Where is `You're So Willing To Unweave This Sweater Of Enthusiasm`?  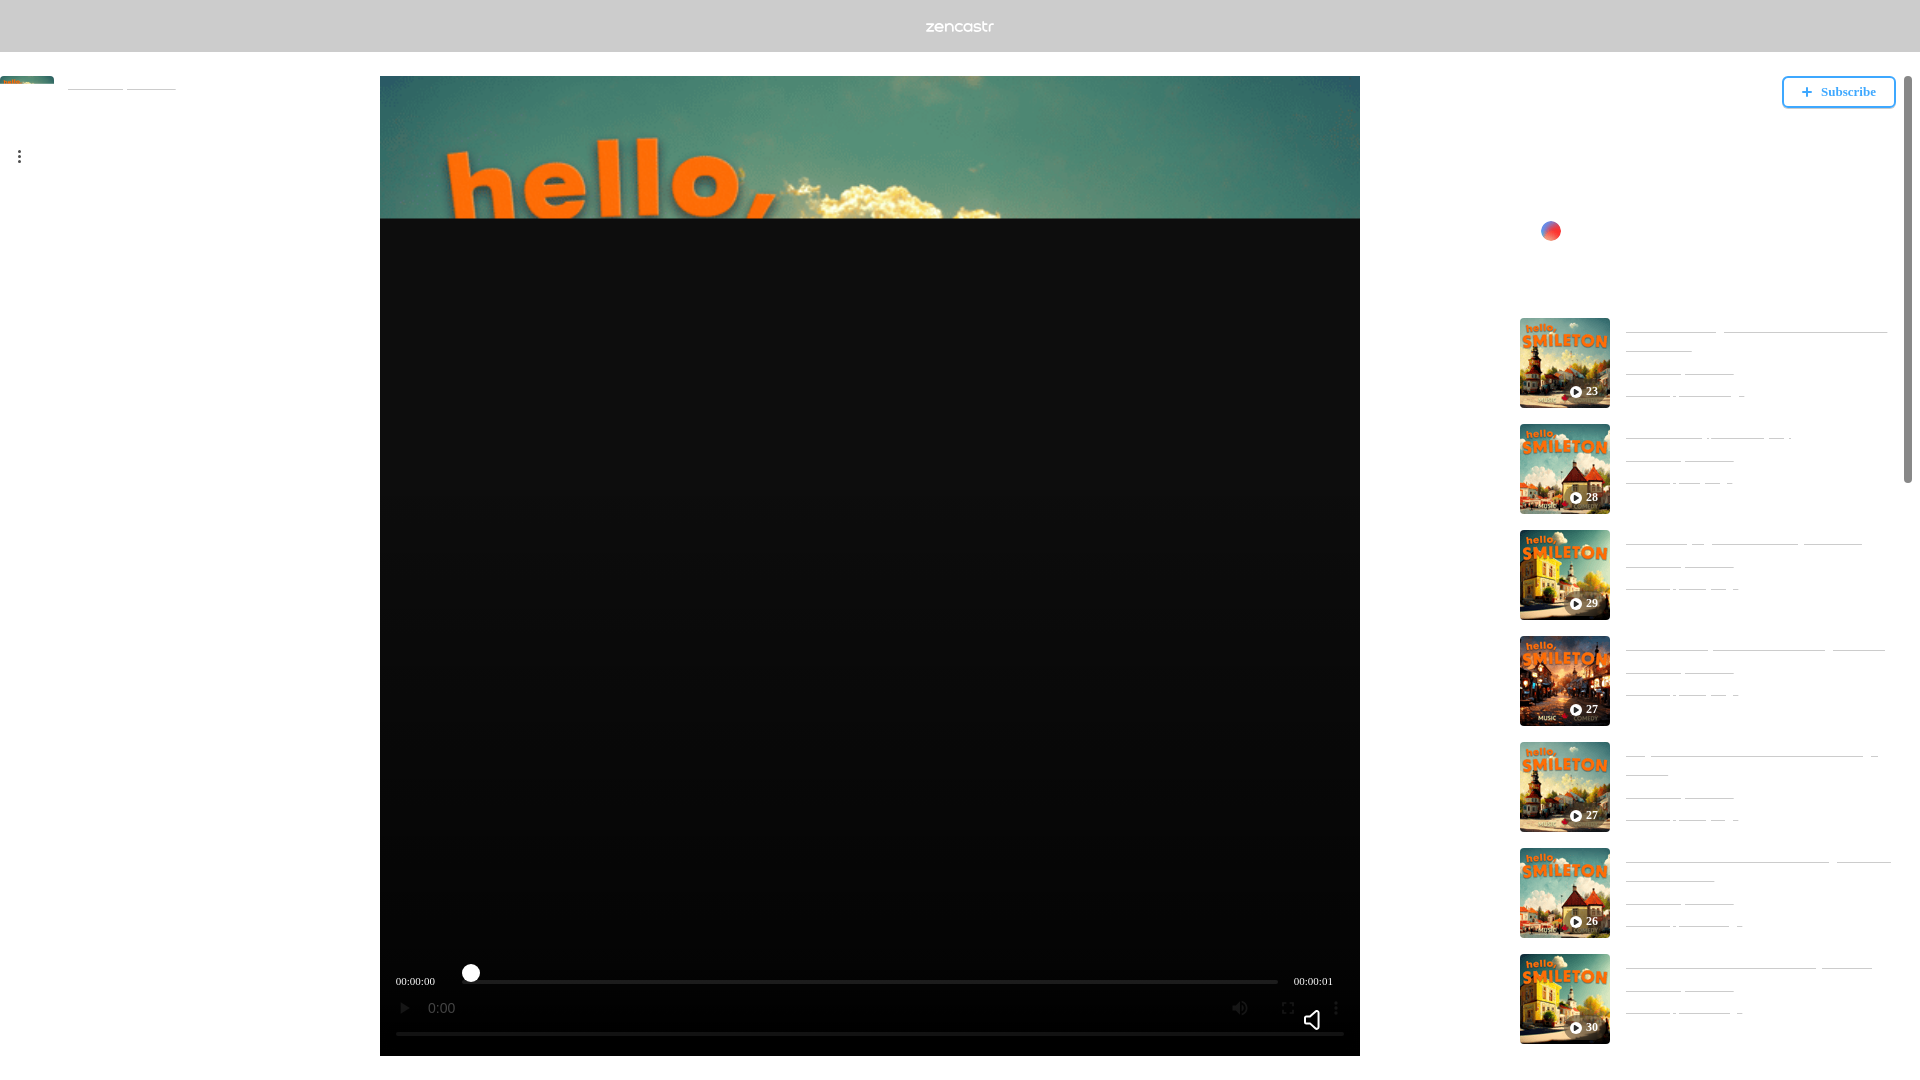
You're So Willing To Unweave This Sweater Of Enthusiasm is located at coordinates (1761, 336).